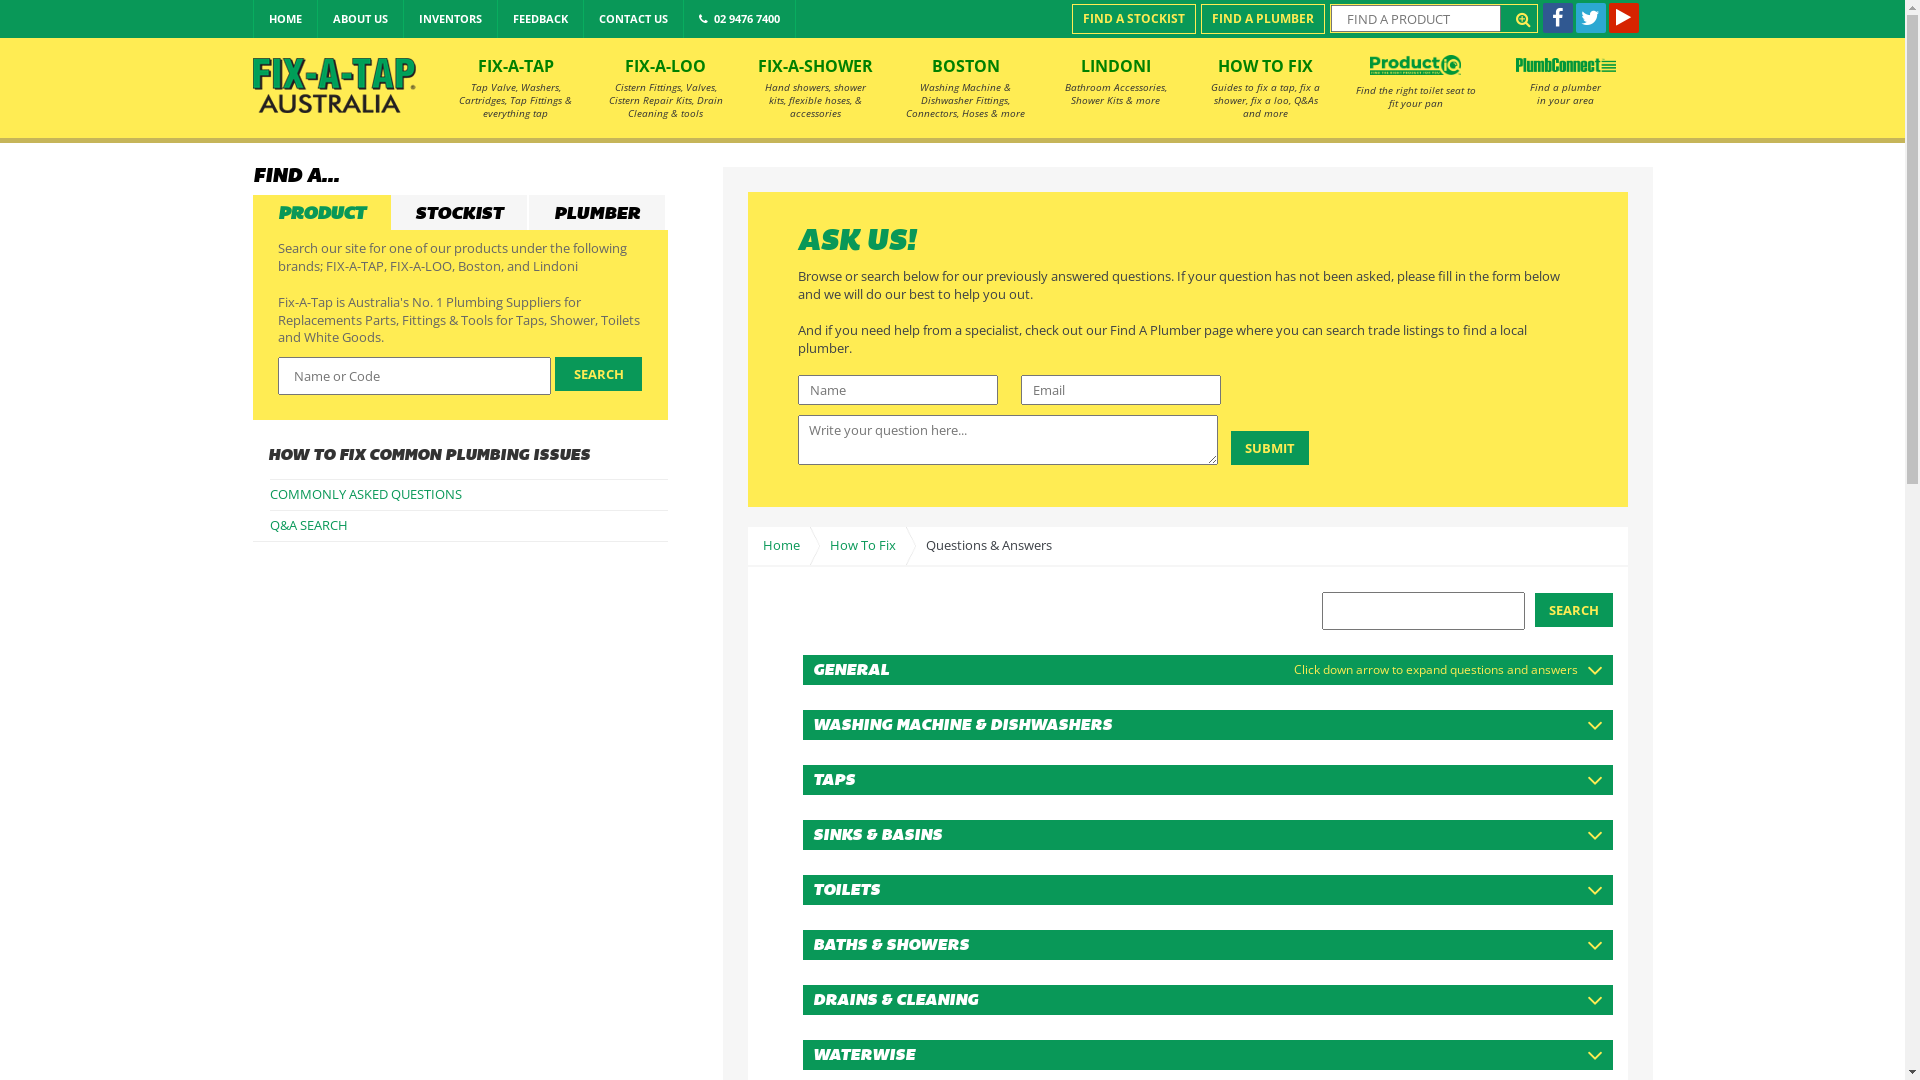 The image size is (1920, 1080). What do you see at coordinates (1565, 88) in the screenshot?
I see `Find a plumber
in your area` at bounding box center [1565, 88].